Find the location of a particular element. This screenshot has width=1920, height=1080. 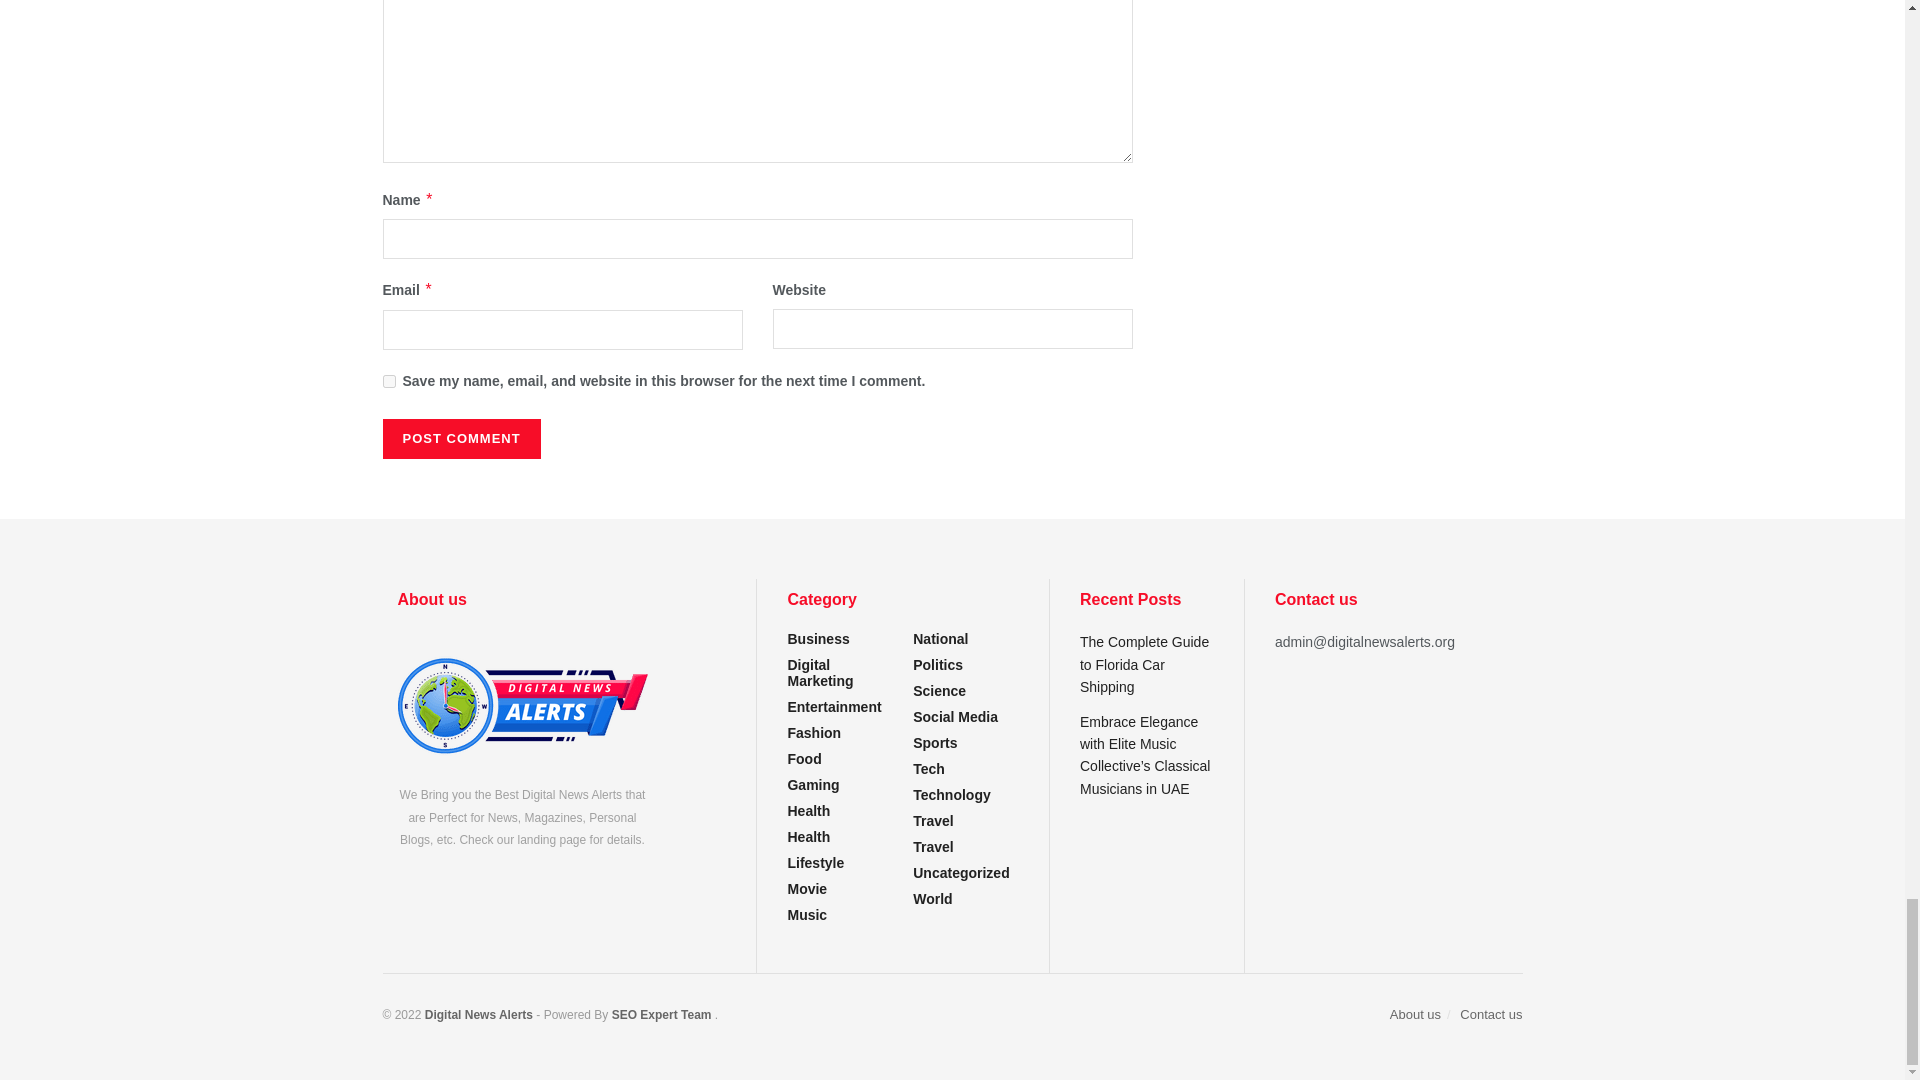

yes is located at coordinates (388, 380).